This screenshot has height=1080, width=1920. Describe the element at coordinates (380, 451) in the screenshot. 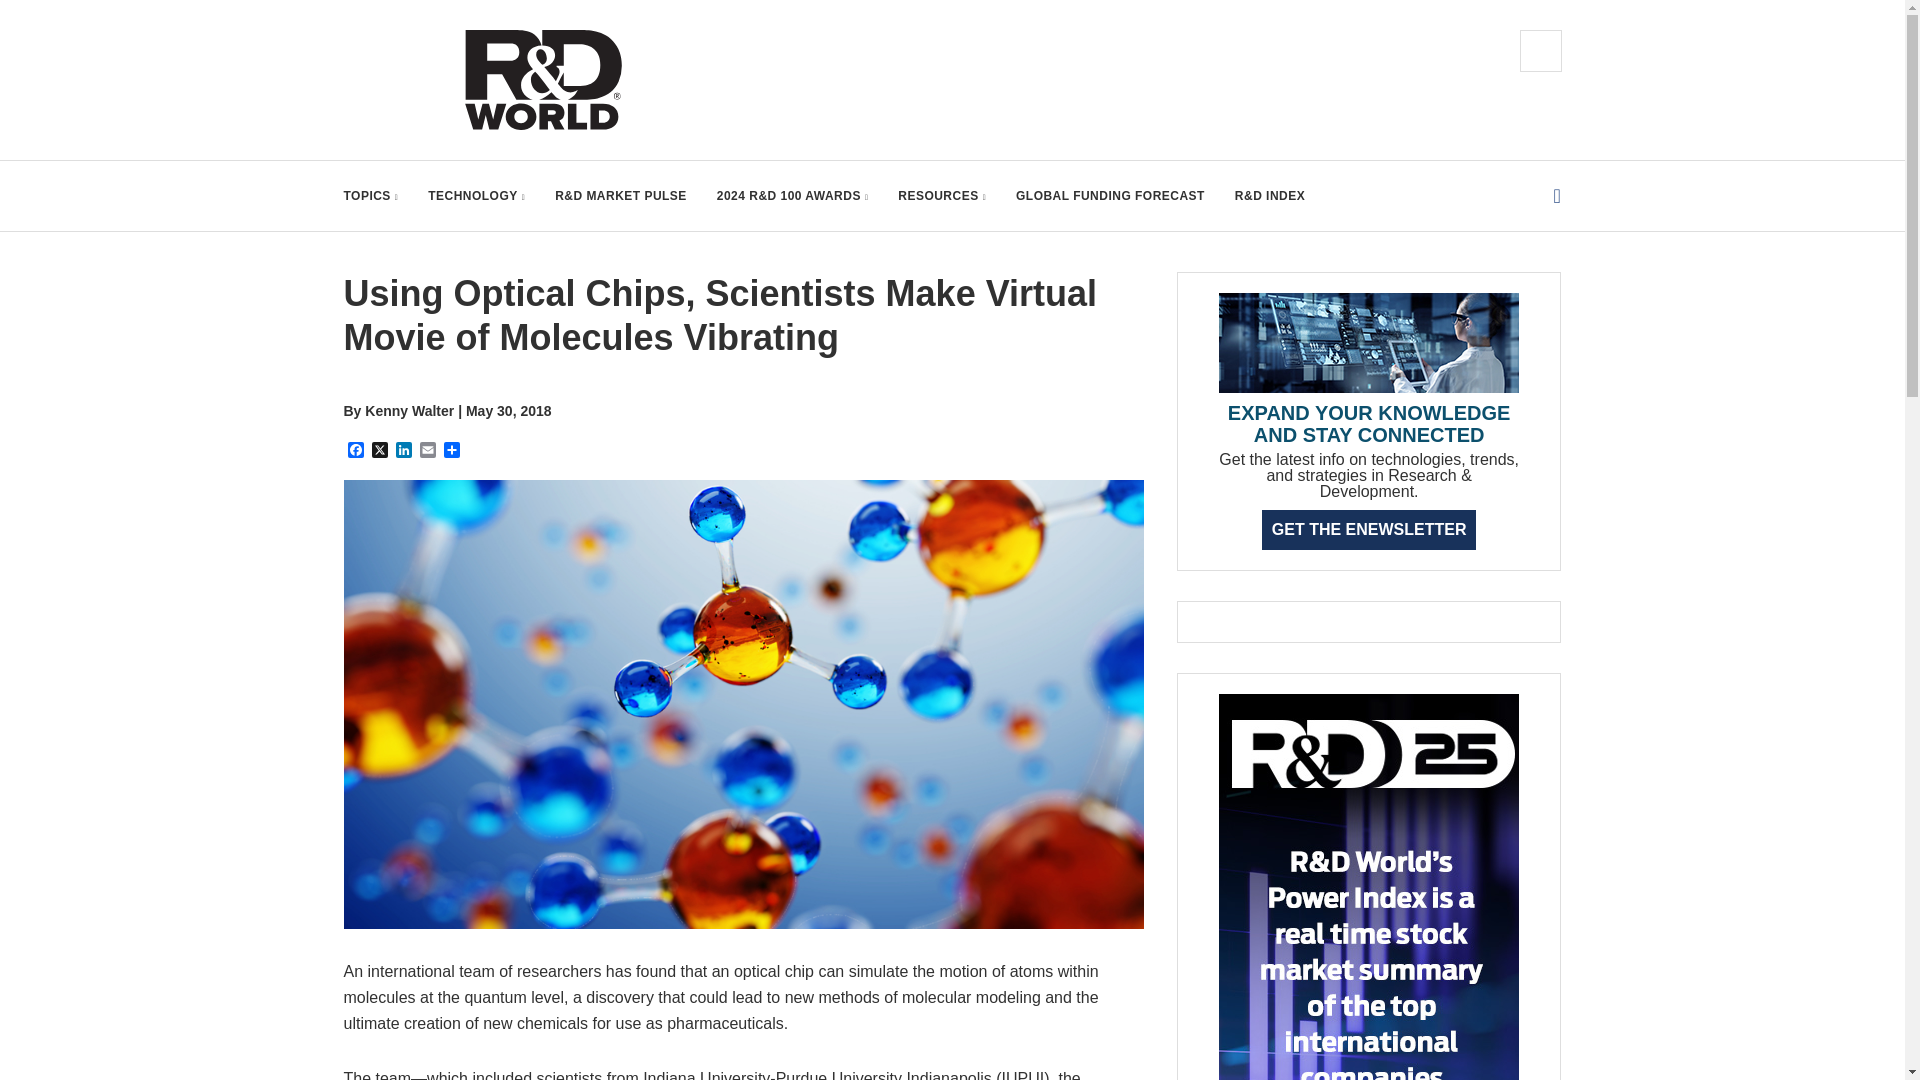

I see `X` at that location.